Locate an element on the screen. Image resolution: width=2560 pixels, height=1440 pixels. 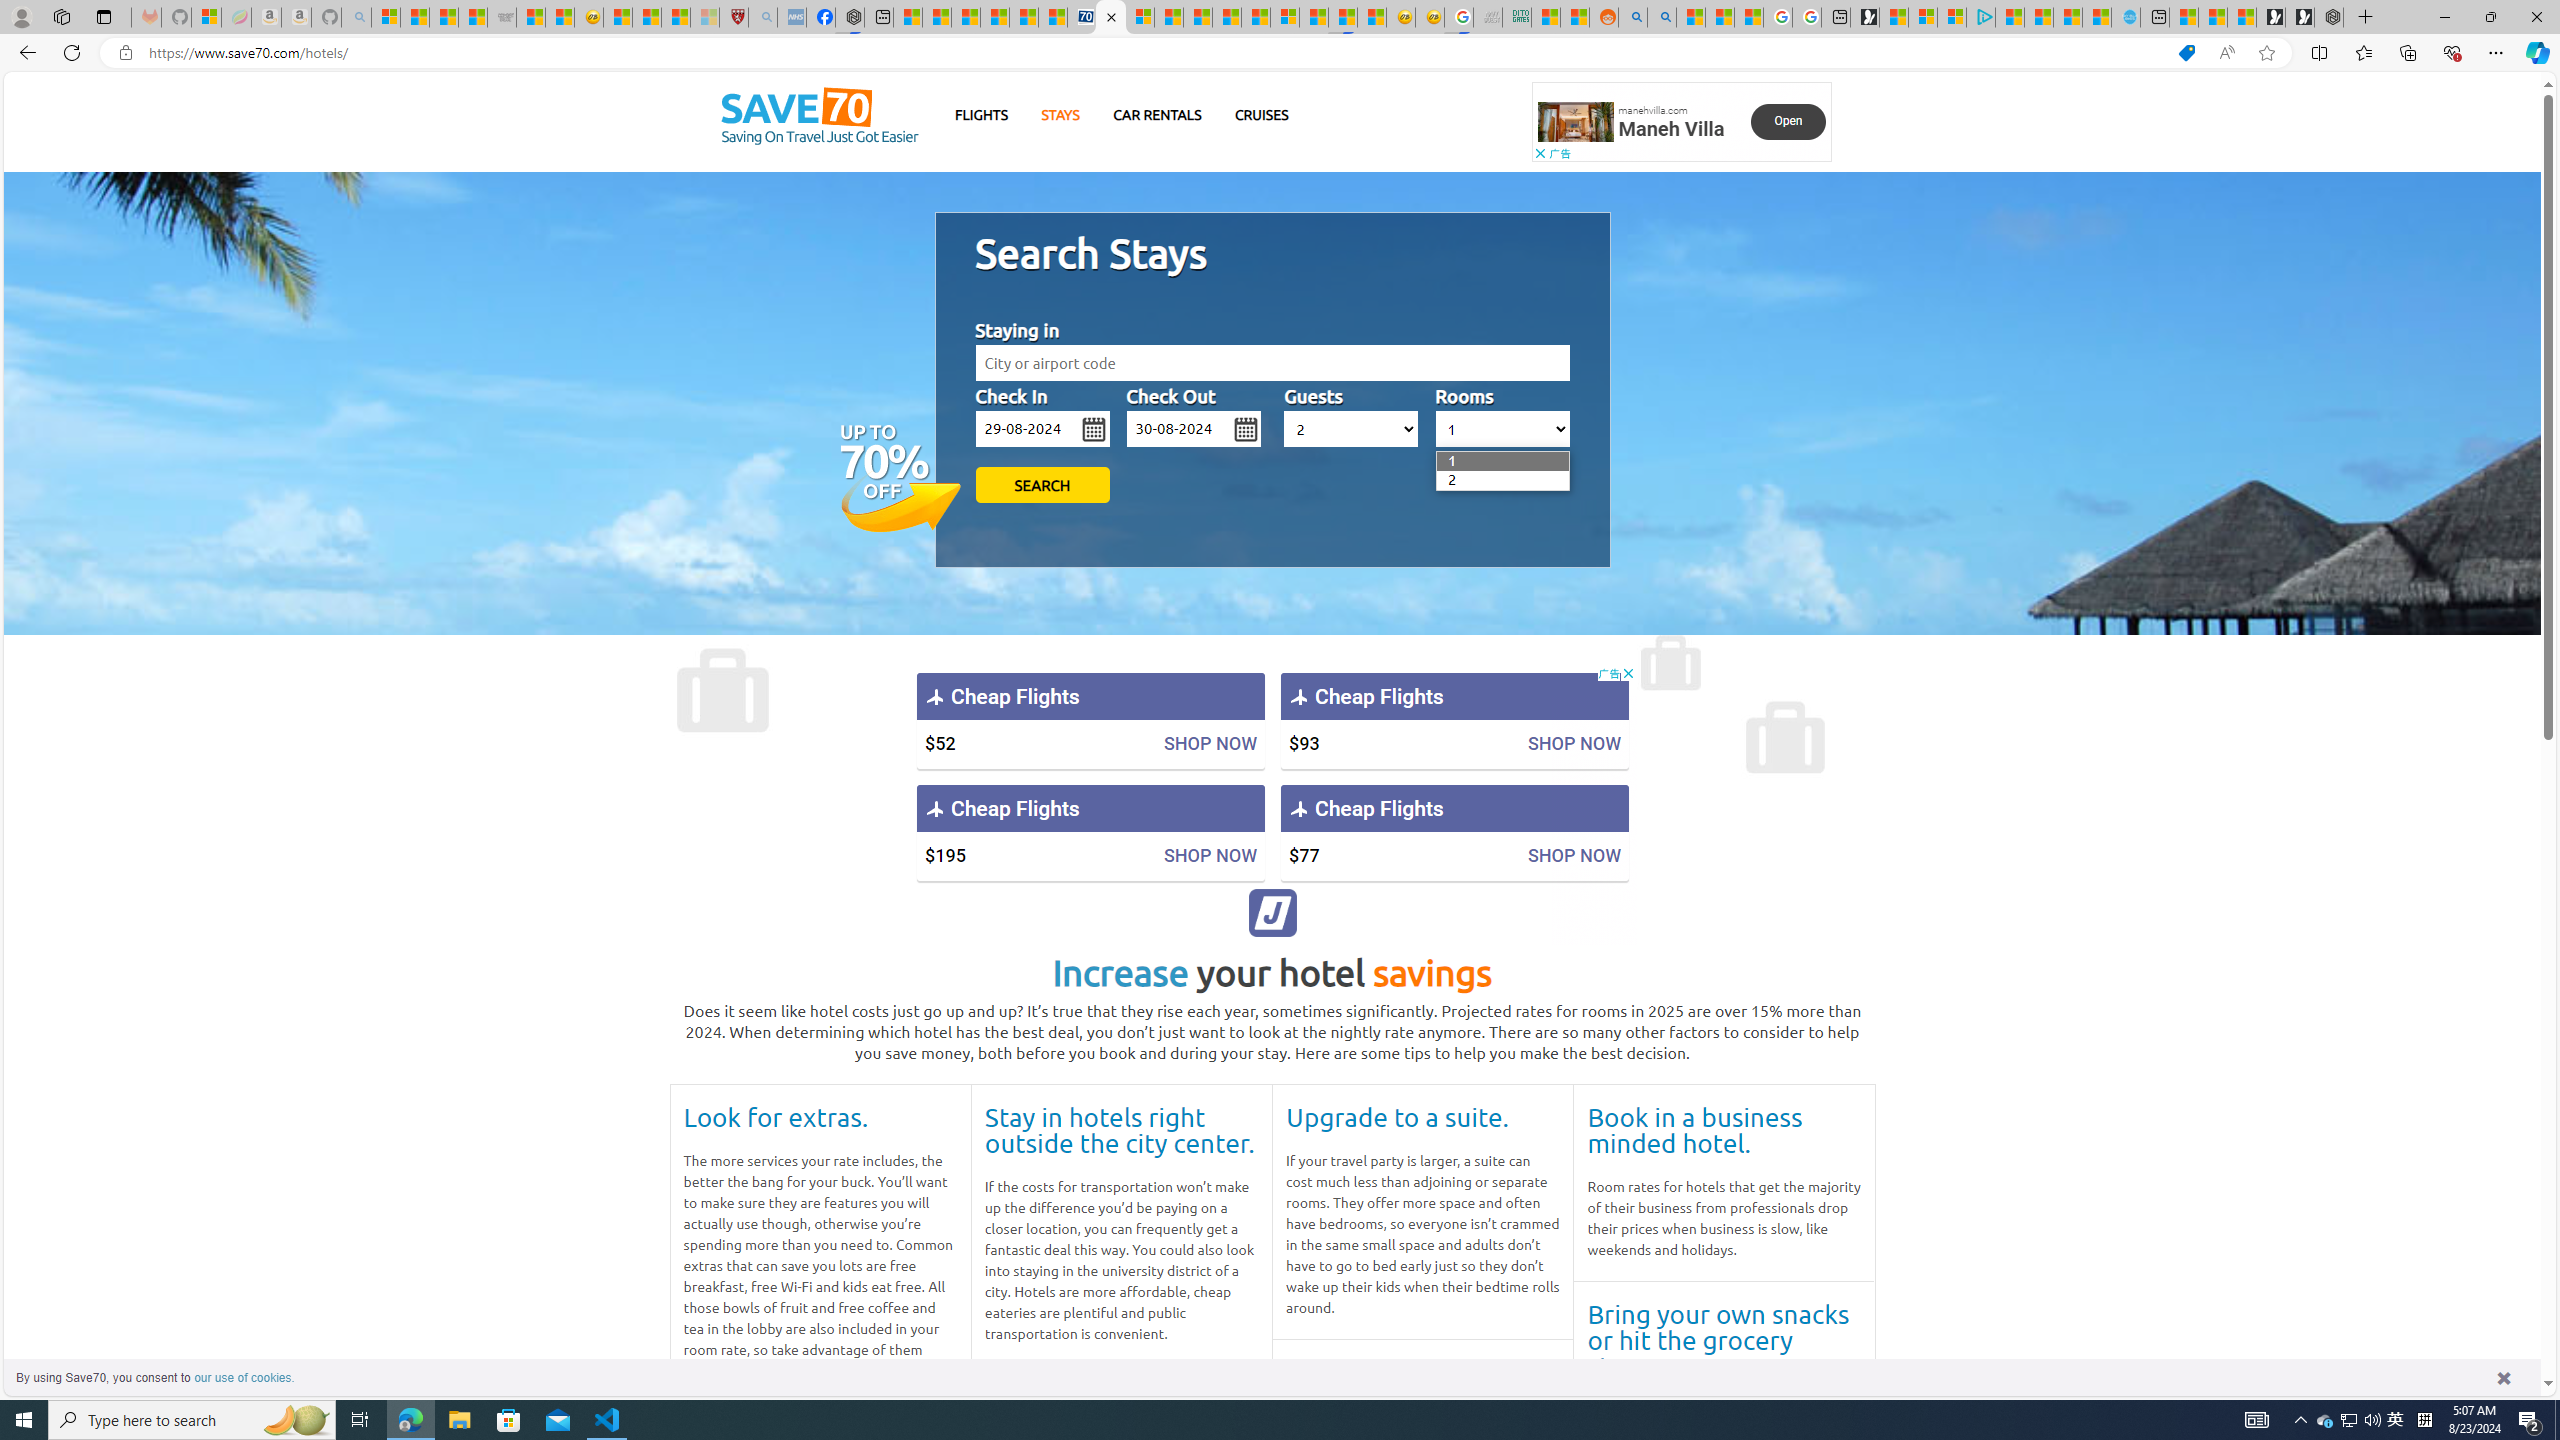
Utah sues federal government - Search is located at coordinates (1661, 17).